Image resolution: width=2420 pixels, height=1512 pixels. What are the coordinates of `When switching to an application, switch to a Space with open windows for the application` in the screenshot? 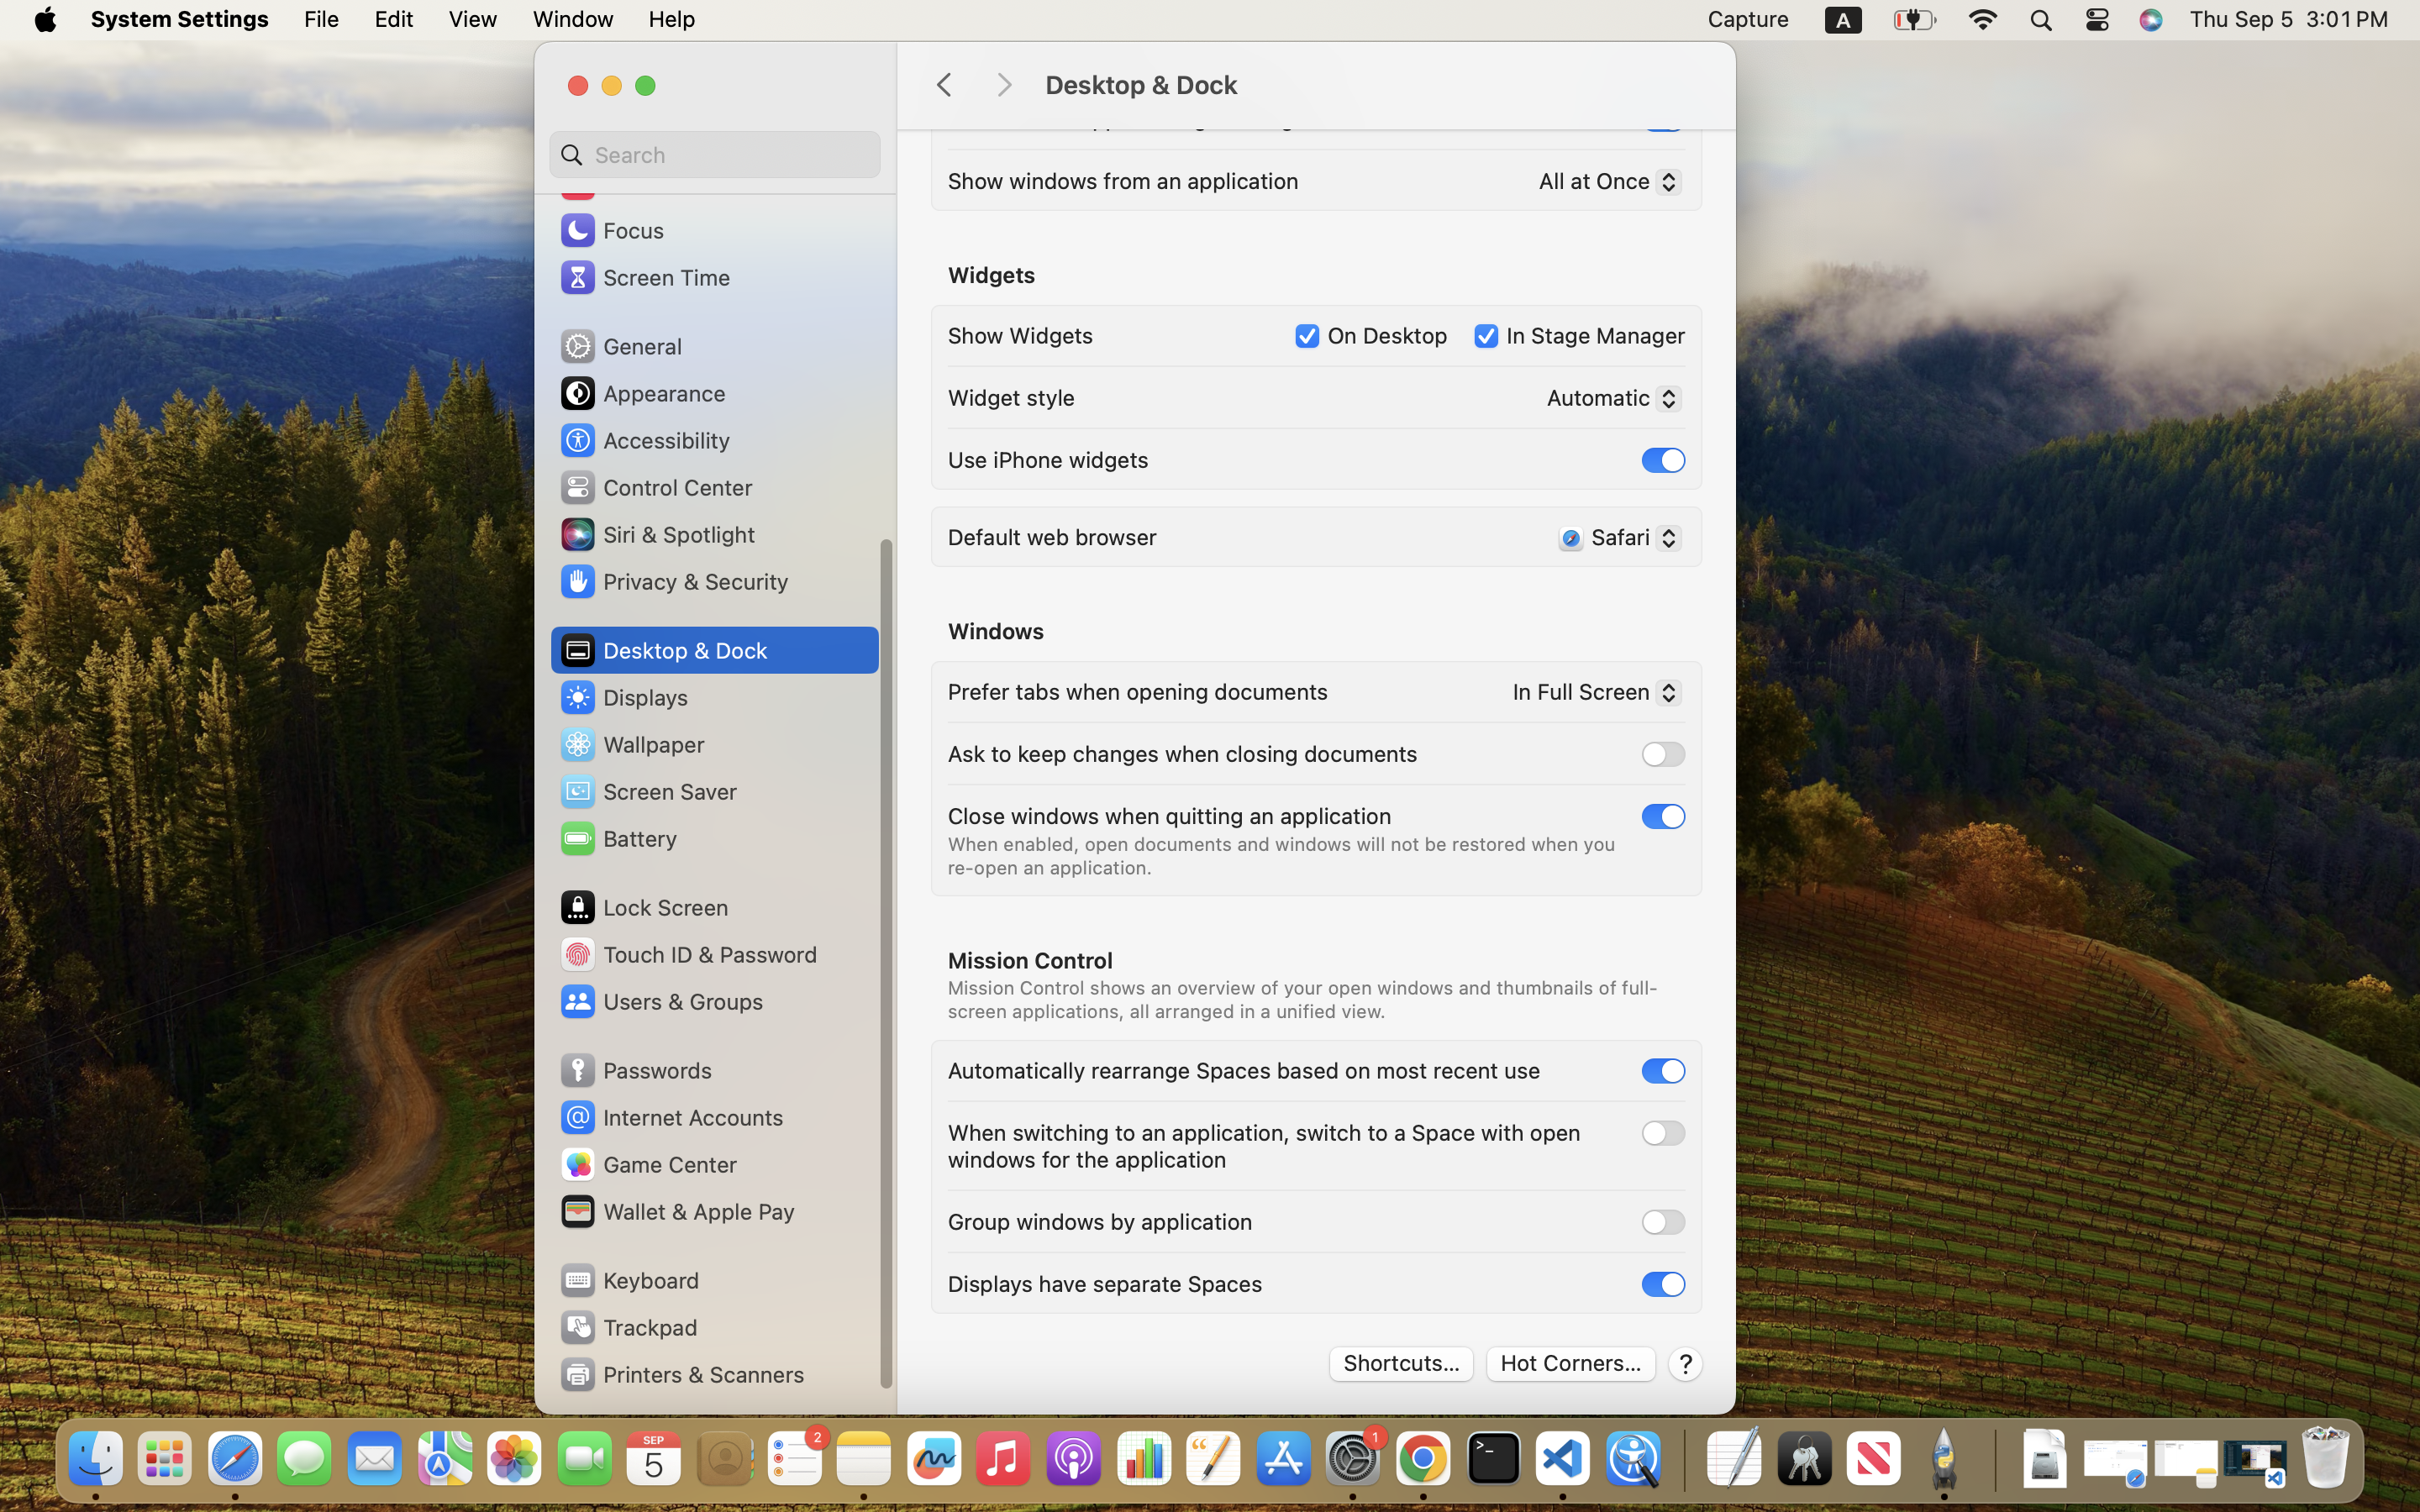 It's located at (1267, 1146).